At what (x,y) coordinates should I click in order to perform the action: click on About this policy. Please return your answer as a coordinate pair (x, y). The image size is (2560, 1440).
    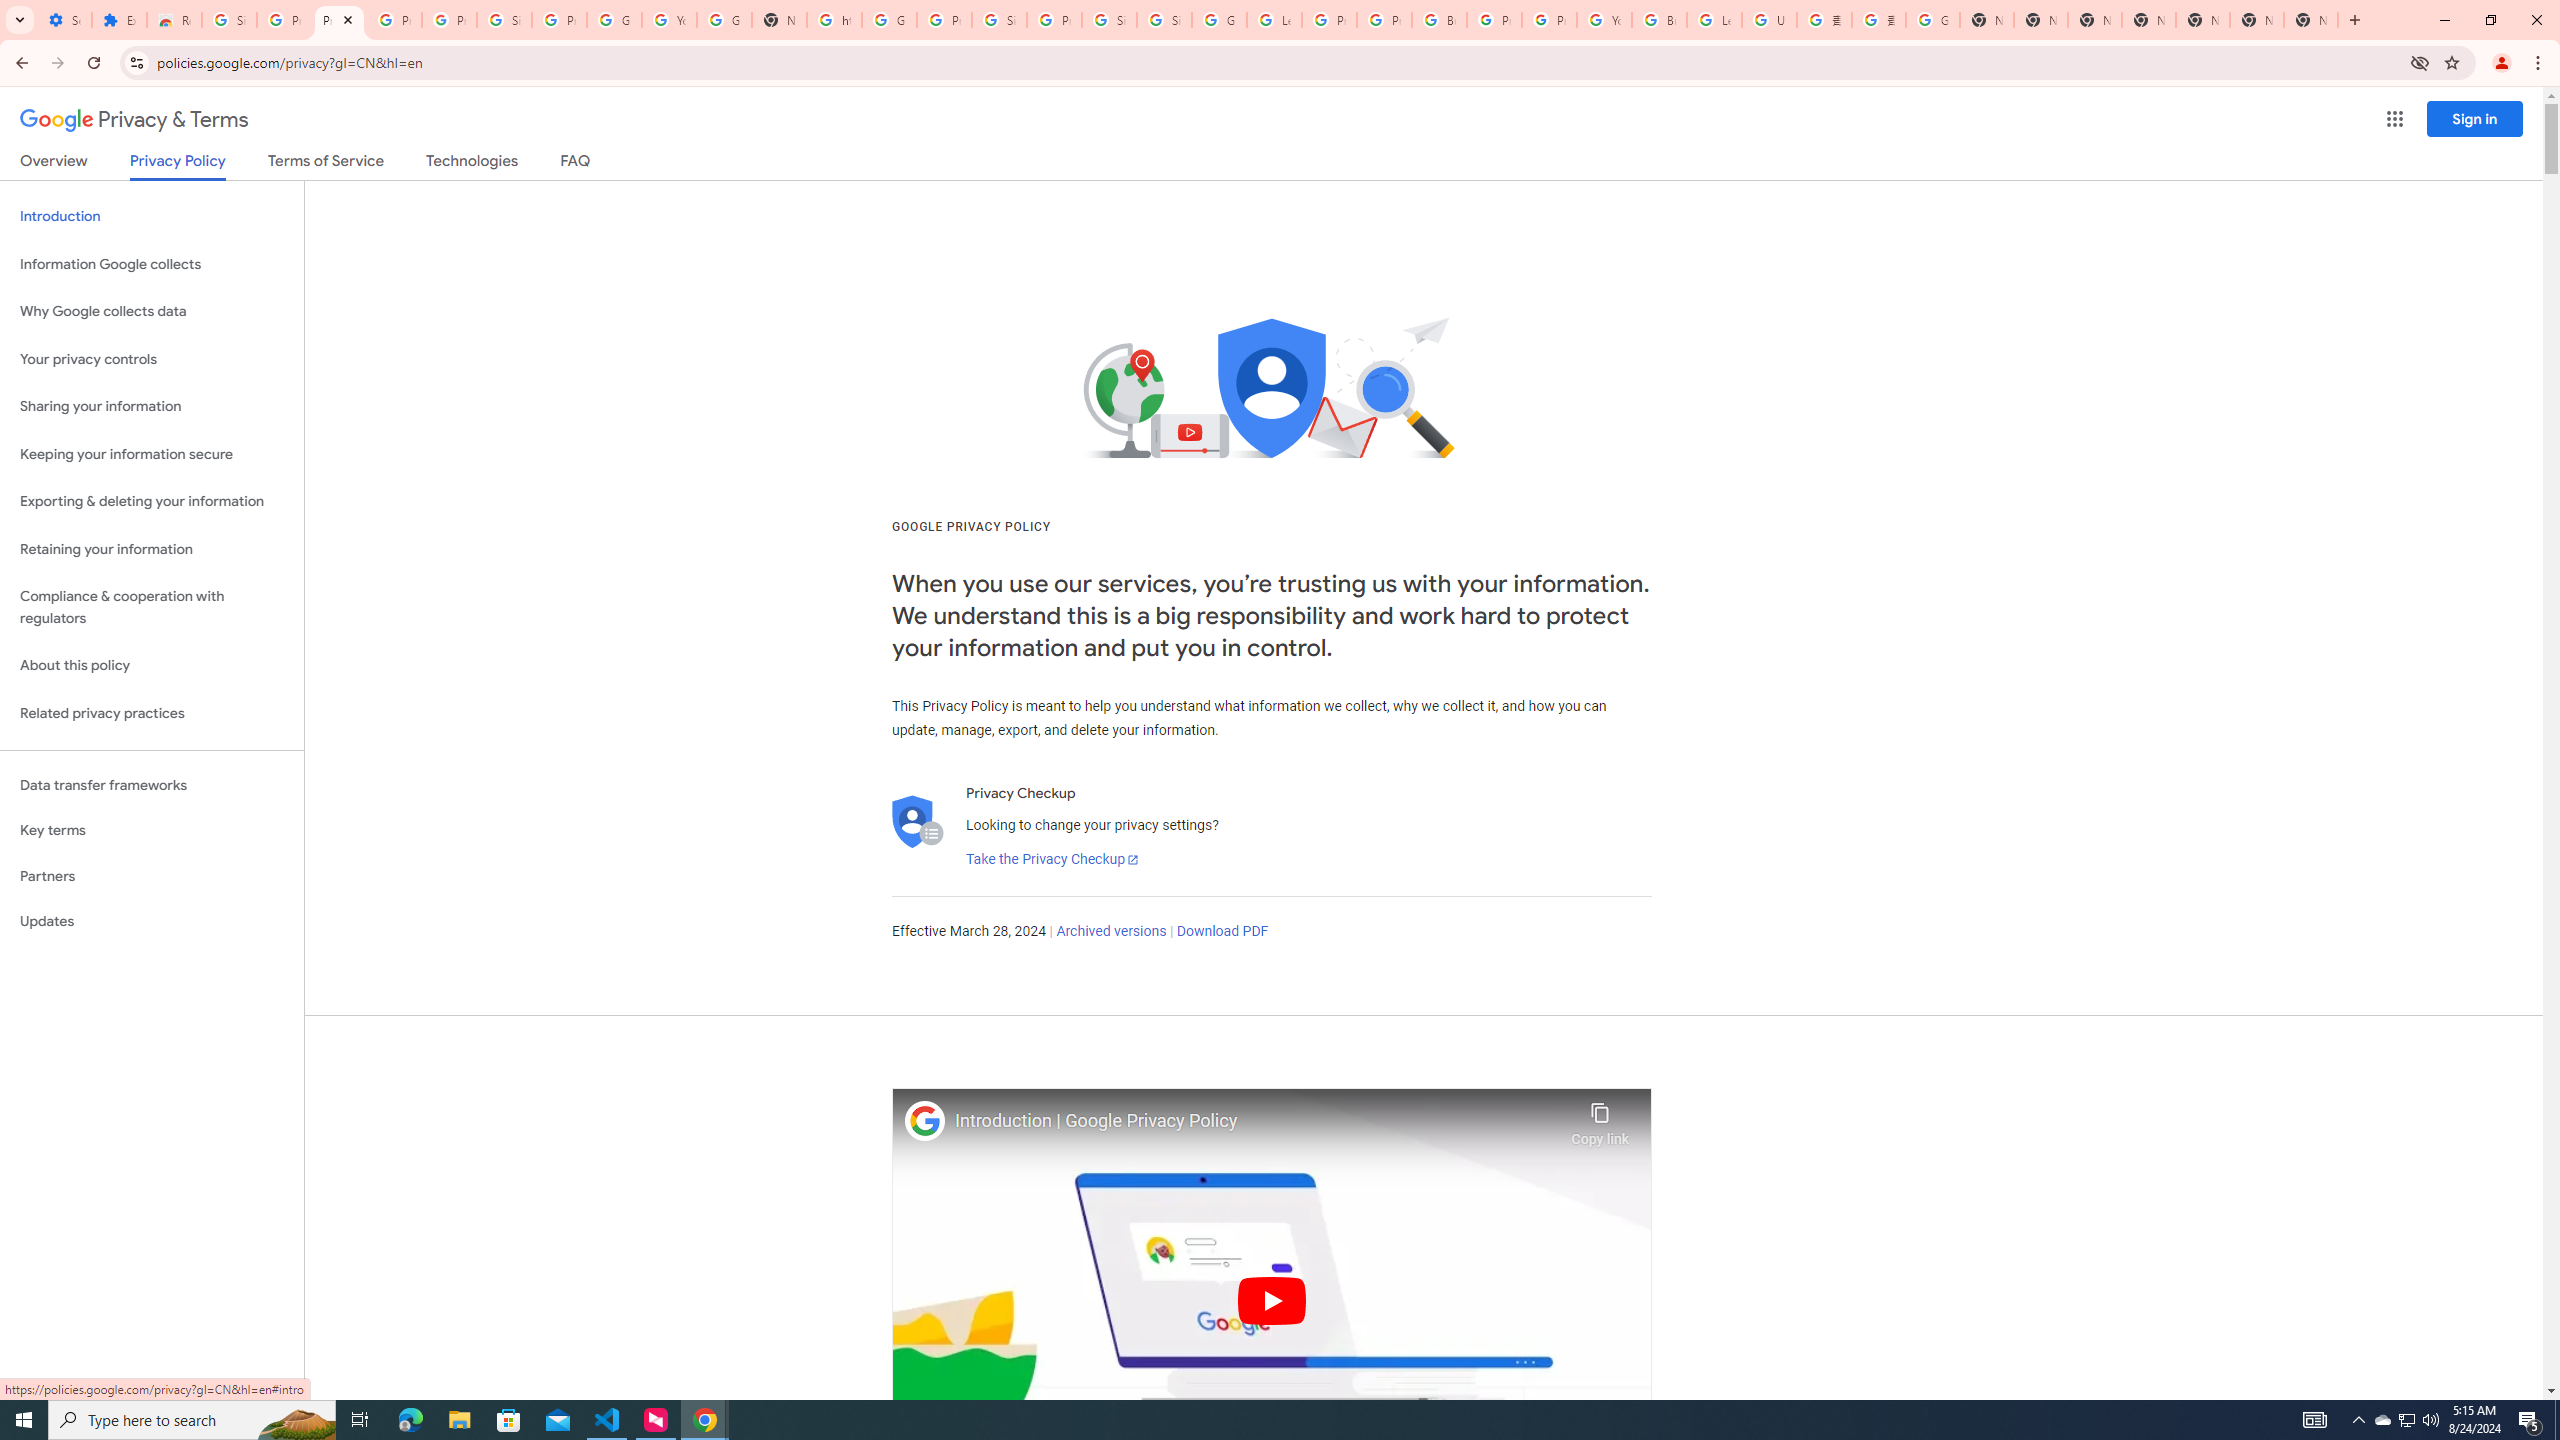
    Looking at the image, I should click on (152, 666).